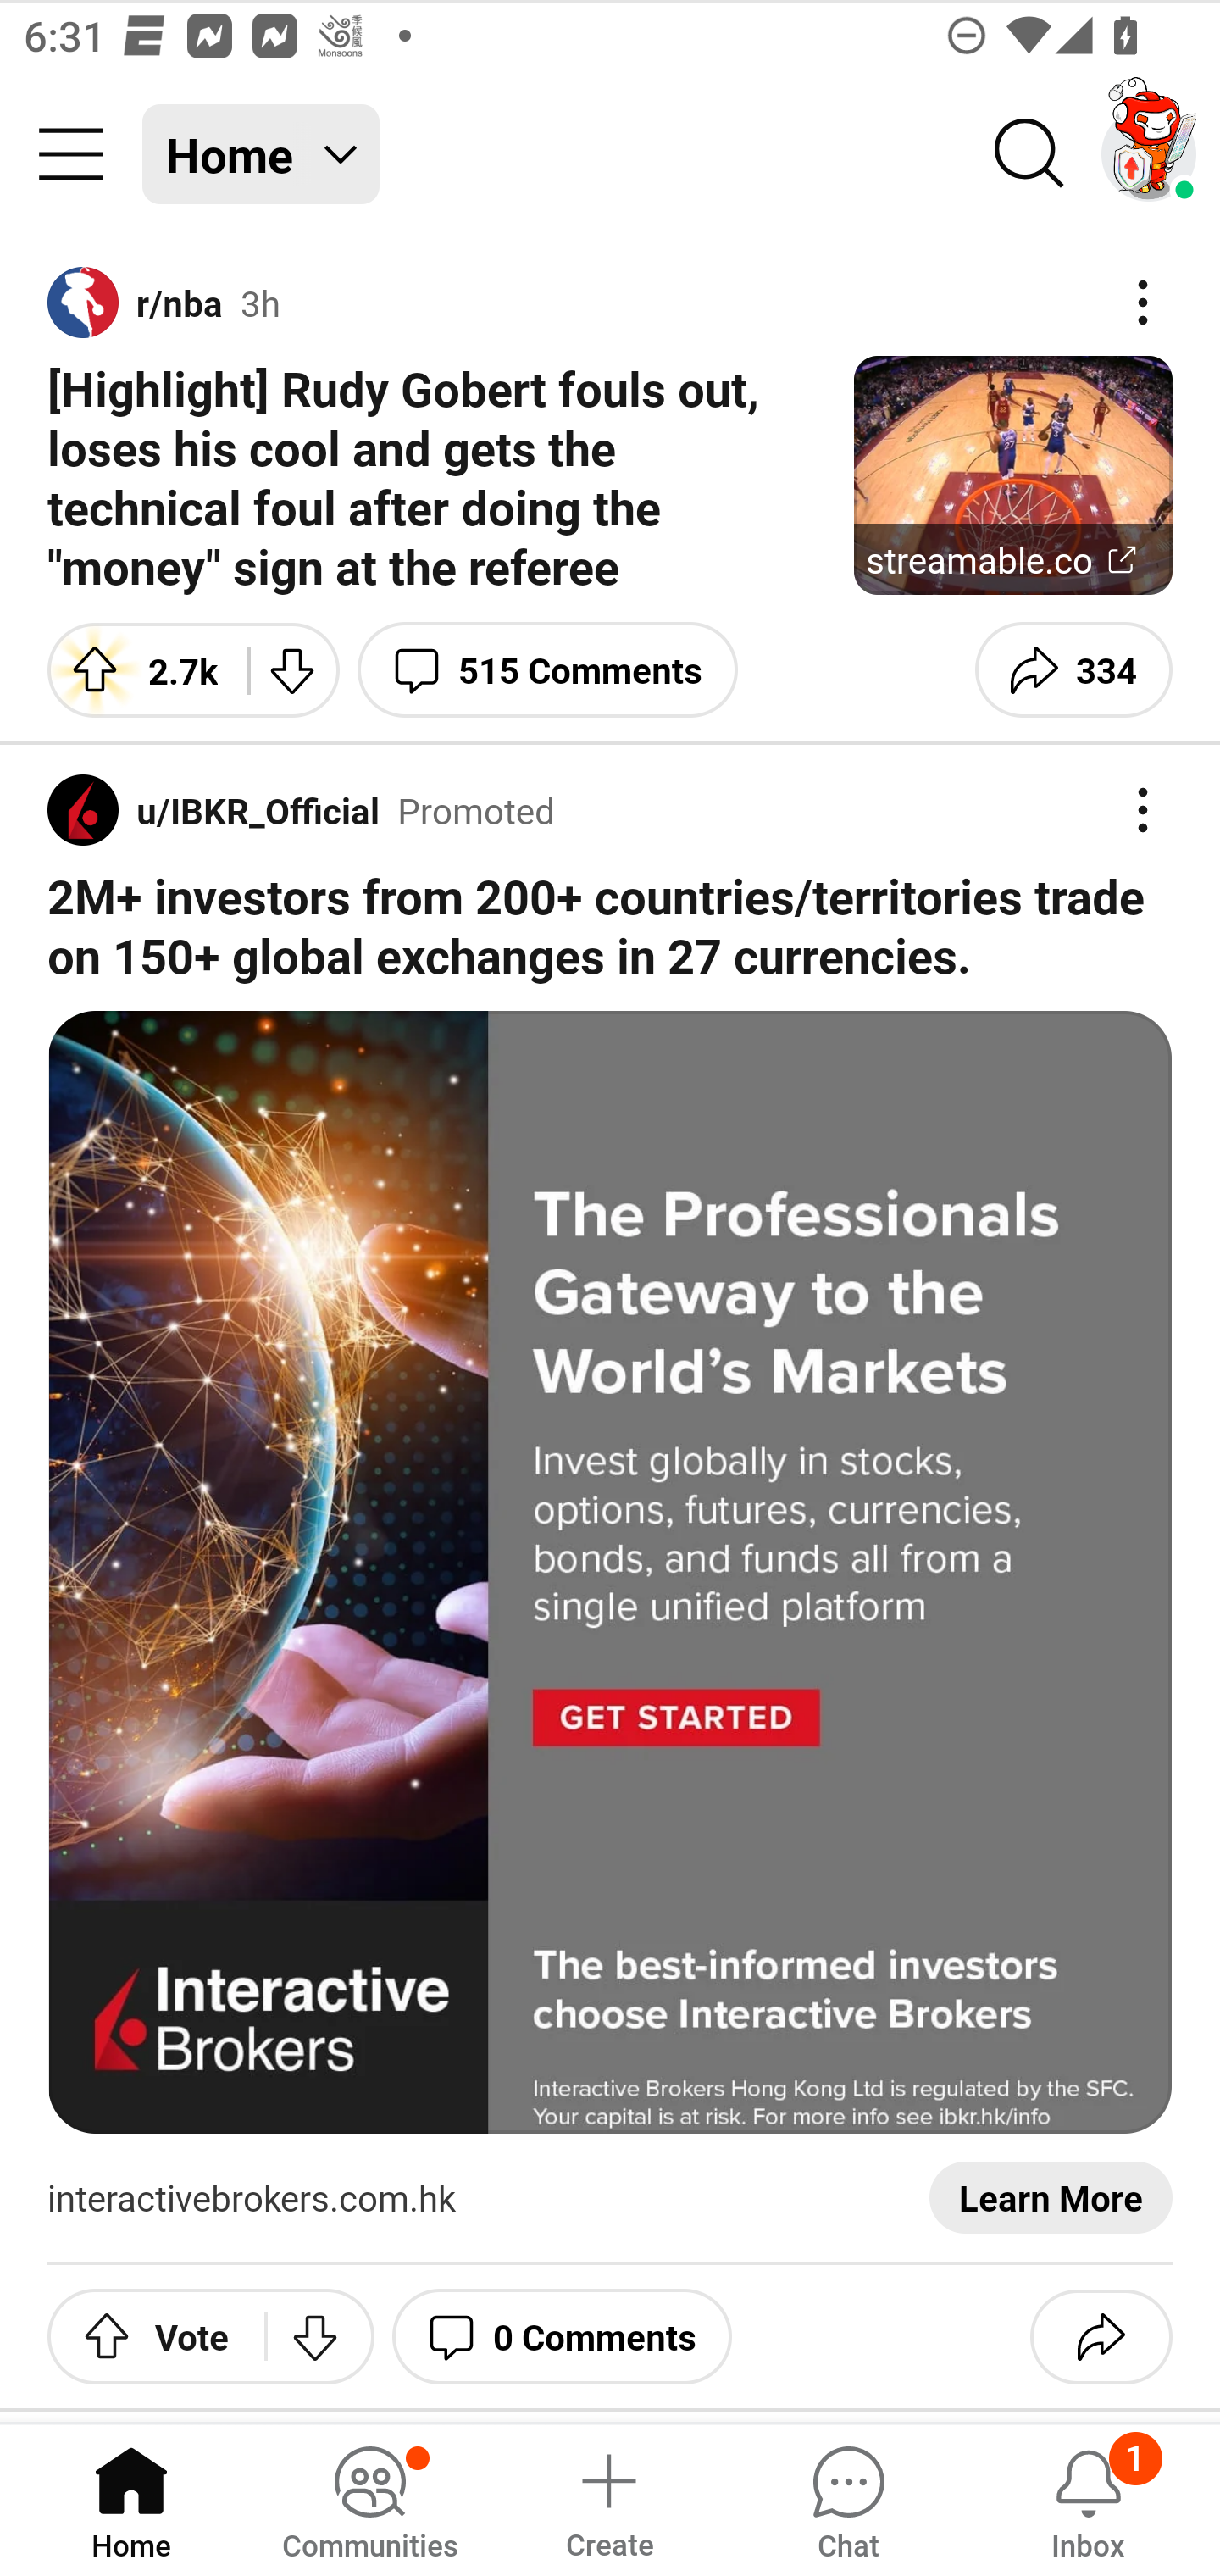 This screenshot has height=2576, width=1220. Describe the element at coordinates (1149, 154) in the screenshot. I see `TestAppium002 account` at that location.